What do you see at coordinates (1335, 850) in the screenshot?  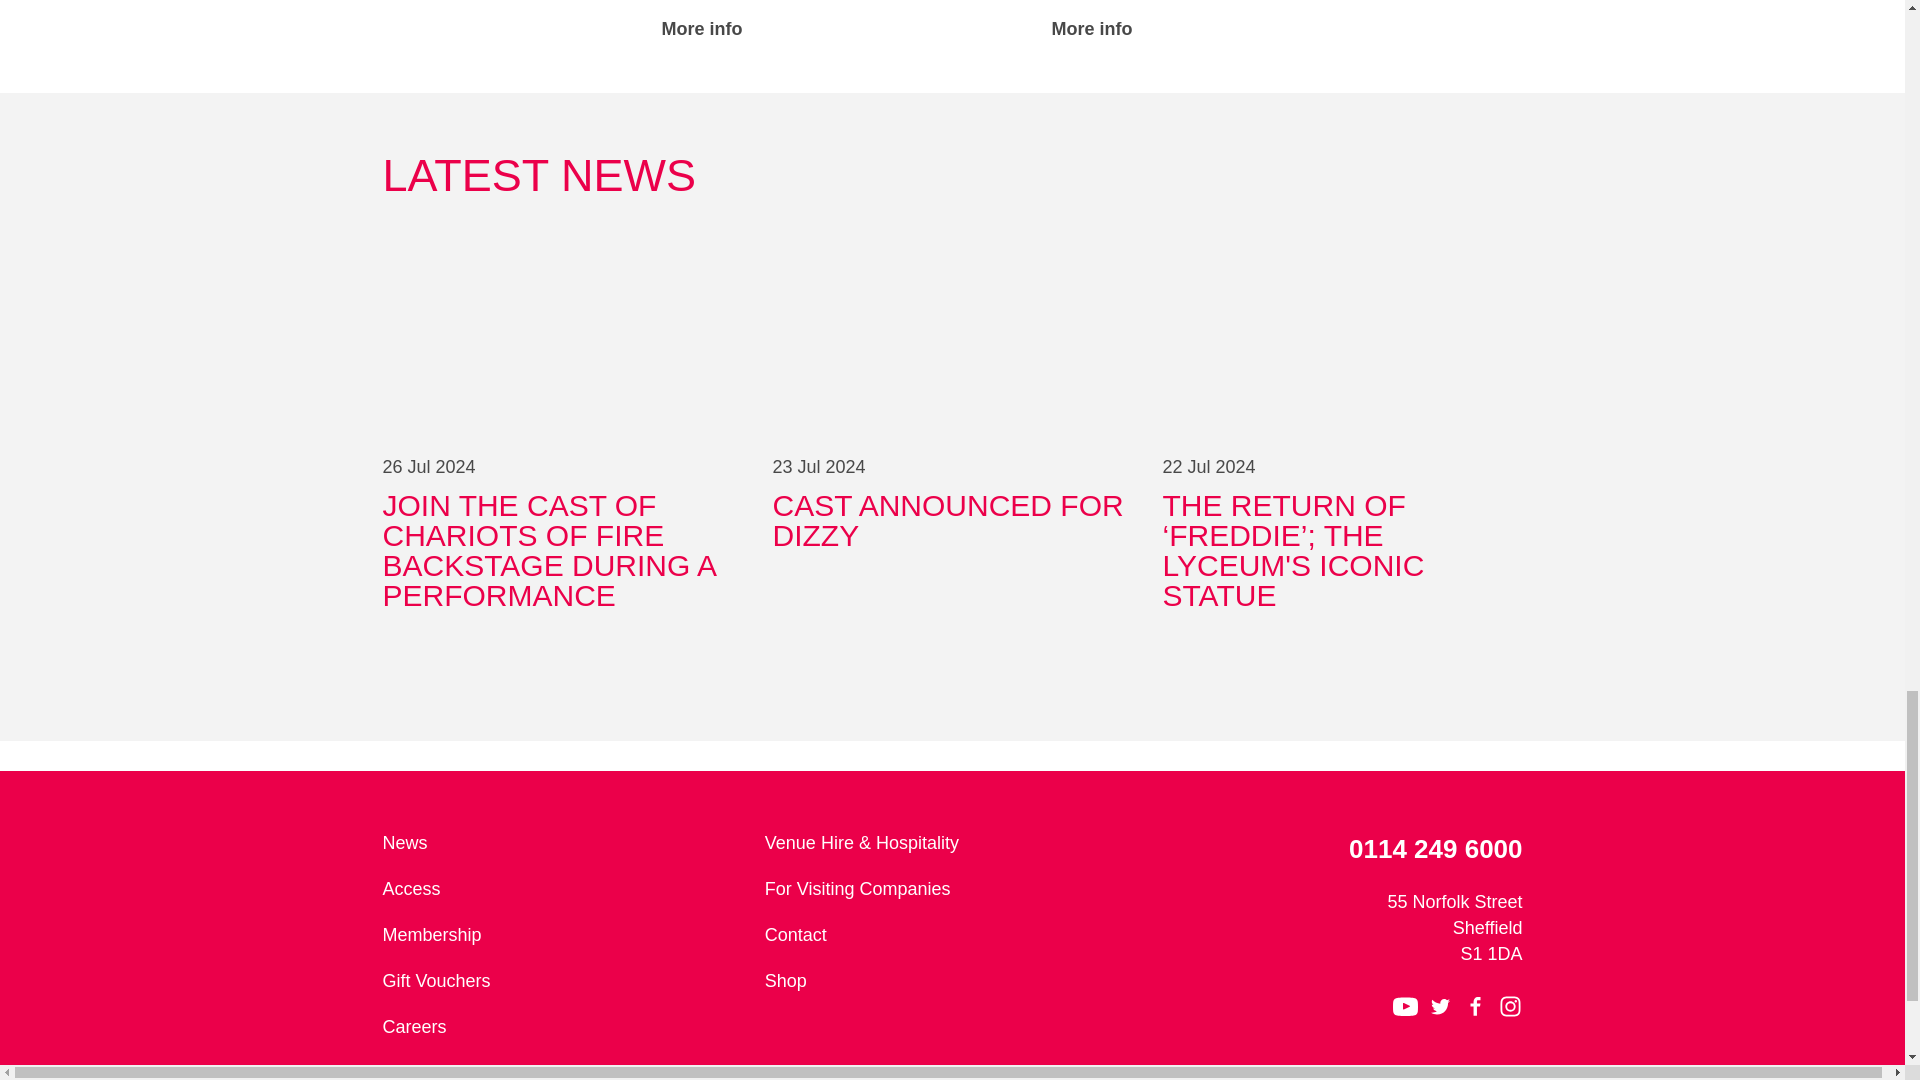 I see `0114 249 6000` at bounding box center [1335, 850].